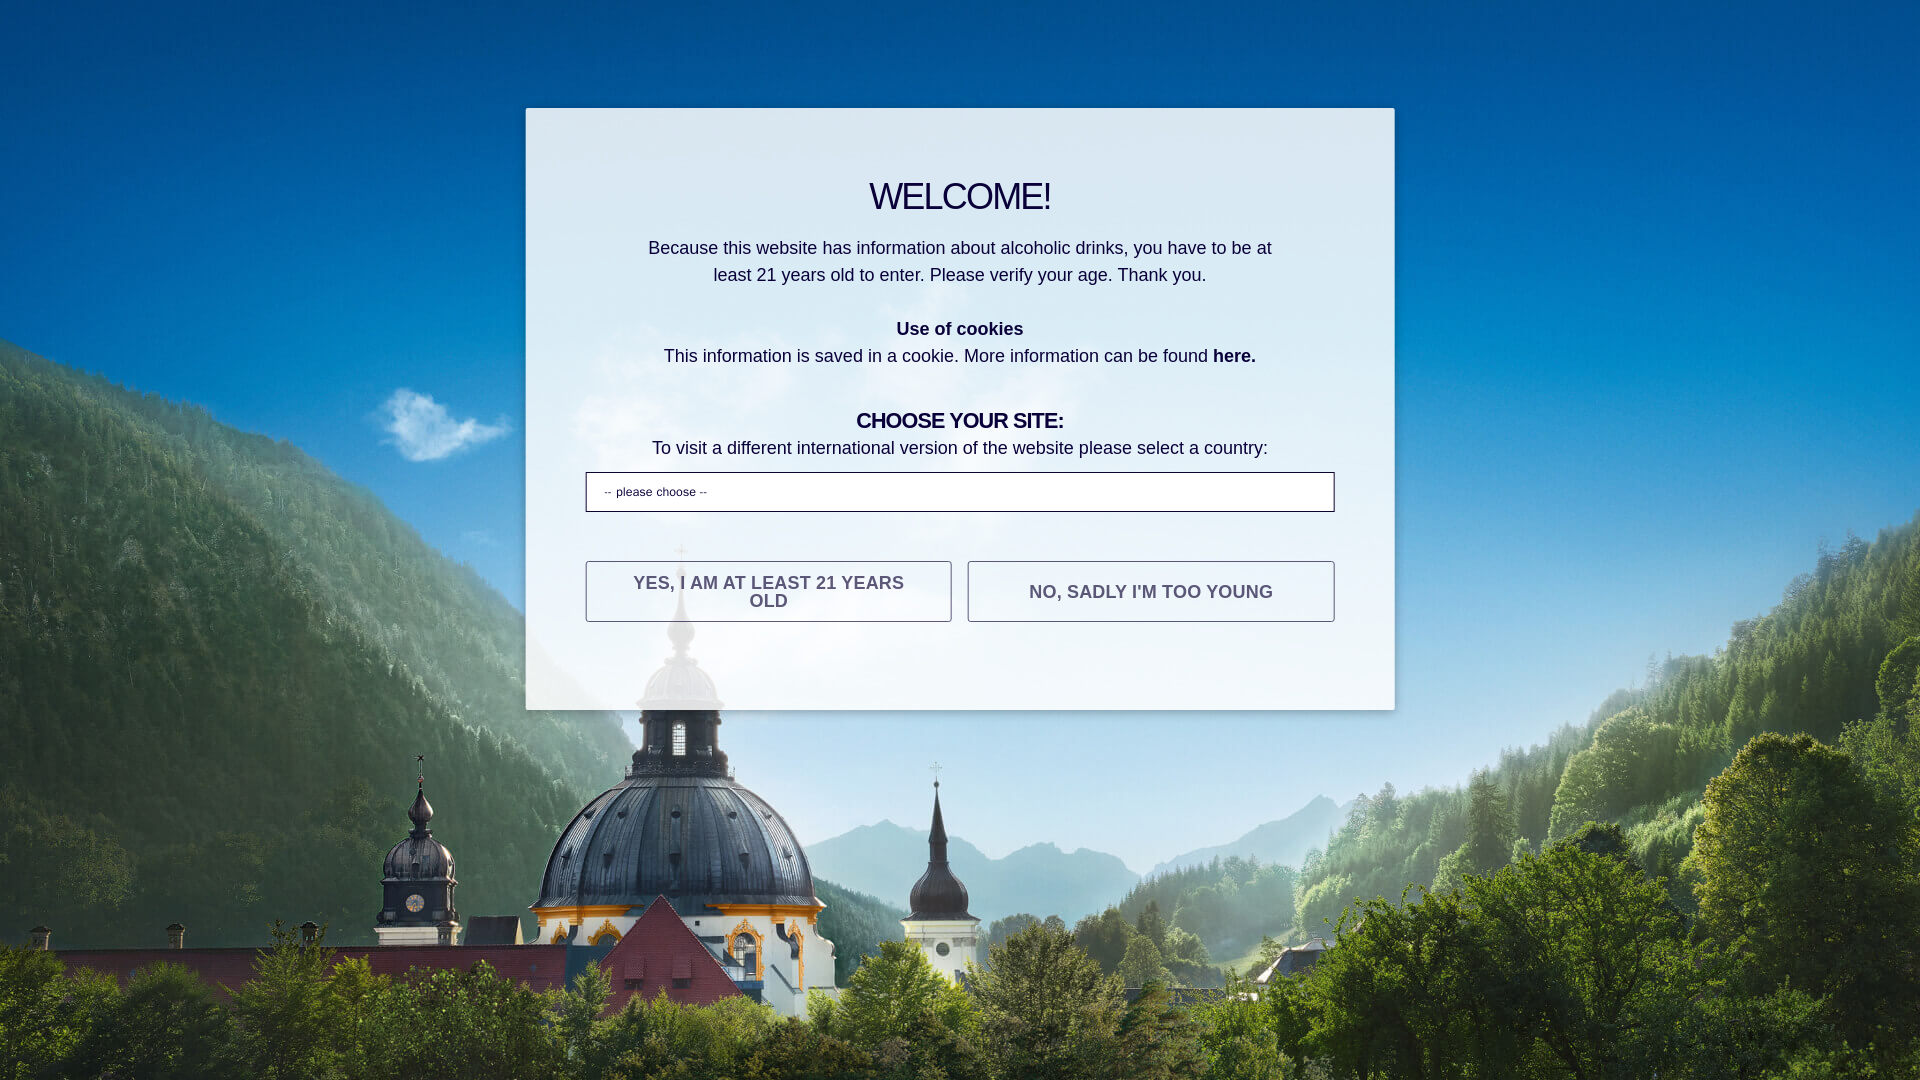 This screenshot has width=1920, height=1080. Describe the element at coordinates (840, 680) in the screenshot. I see `LIFE AT THE MONASTERY` at that location.